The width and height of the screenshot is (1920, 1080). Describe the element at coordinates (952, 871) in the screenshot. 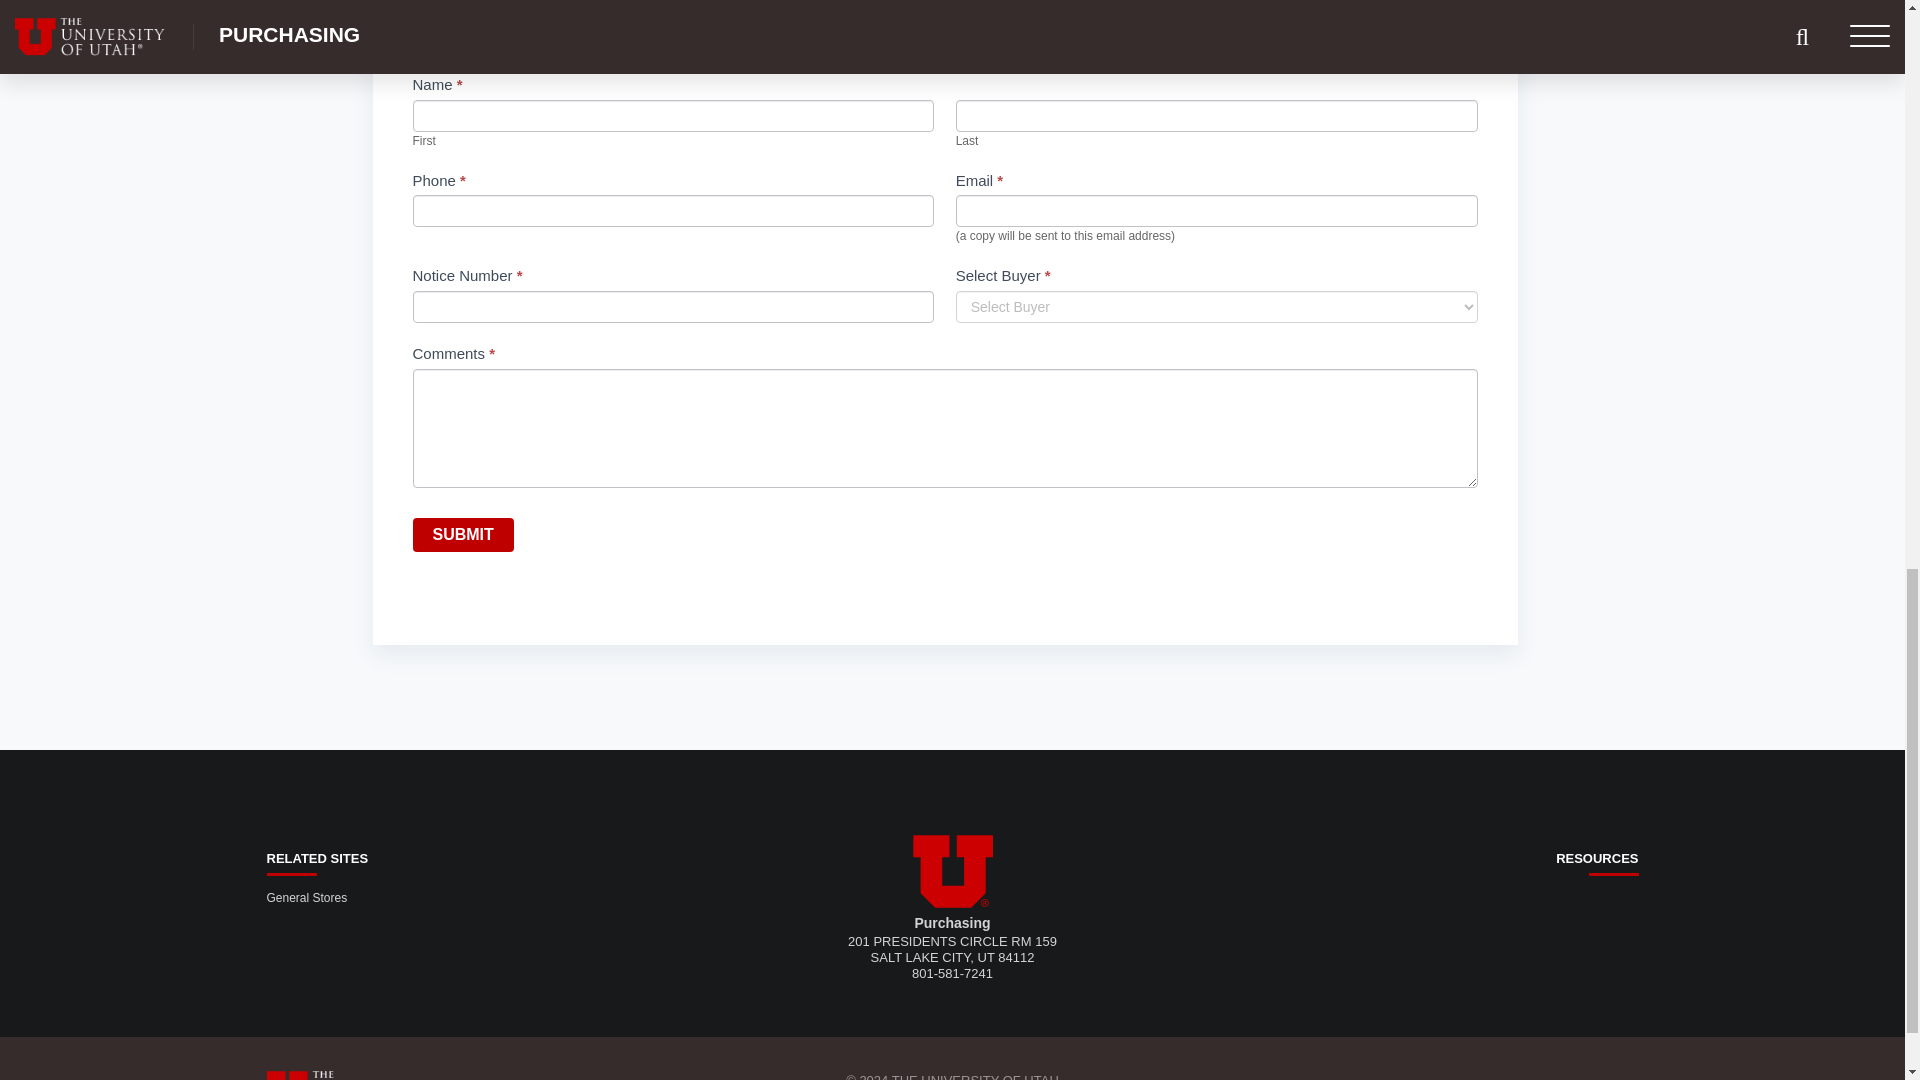

I see `University of Utah` at that location.